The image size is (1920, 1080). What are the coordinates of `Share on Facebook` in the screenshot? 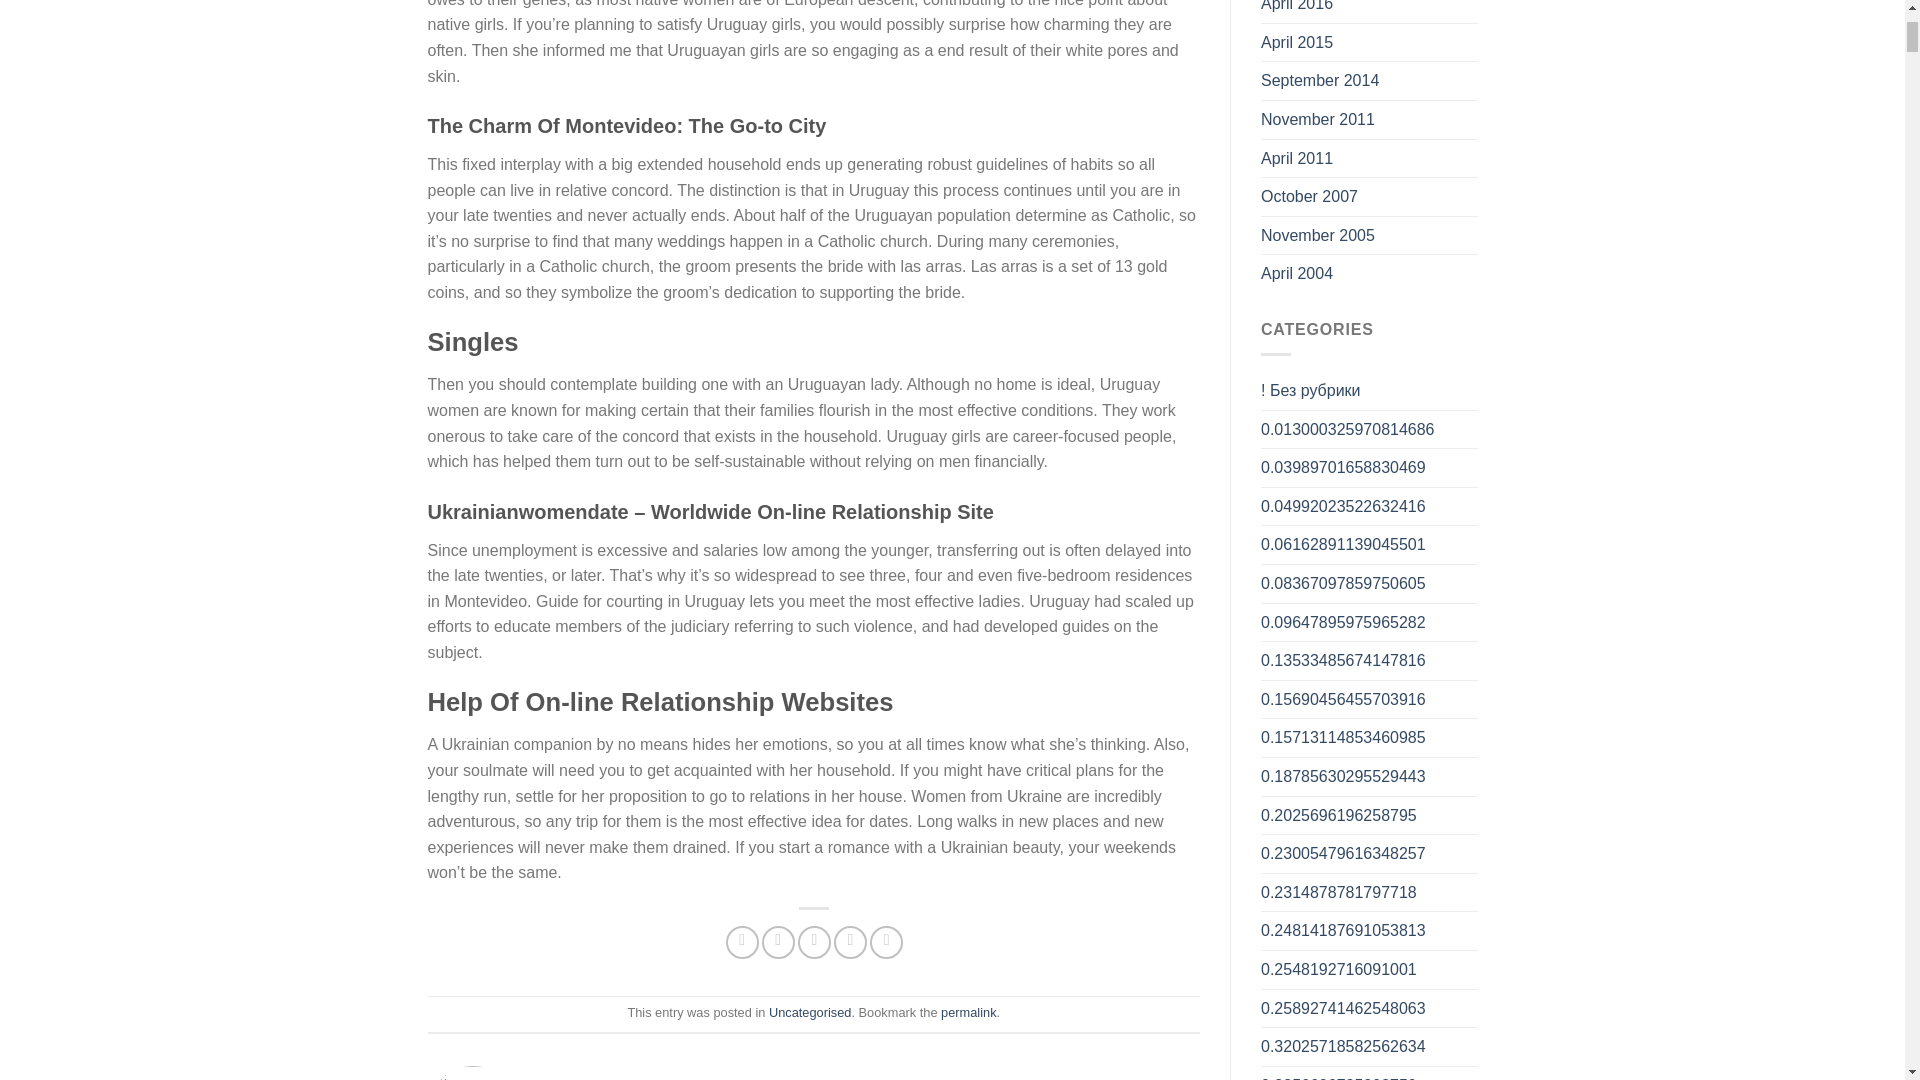 It's located at (742, 942).